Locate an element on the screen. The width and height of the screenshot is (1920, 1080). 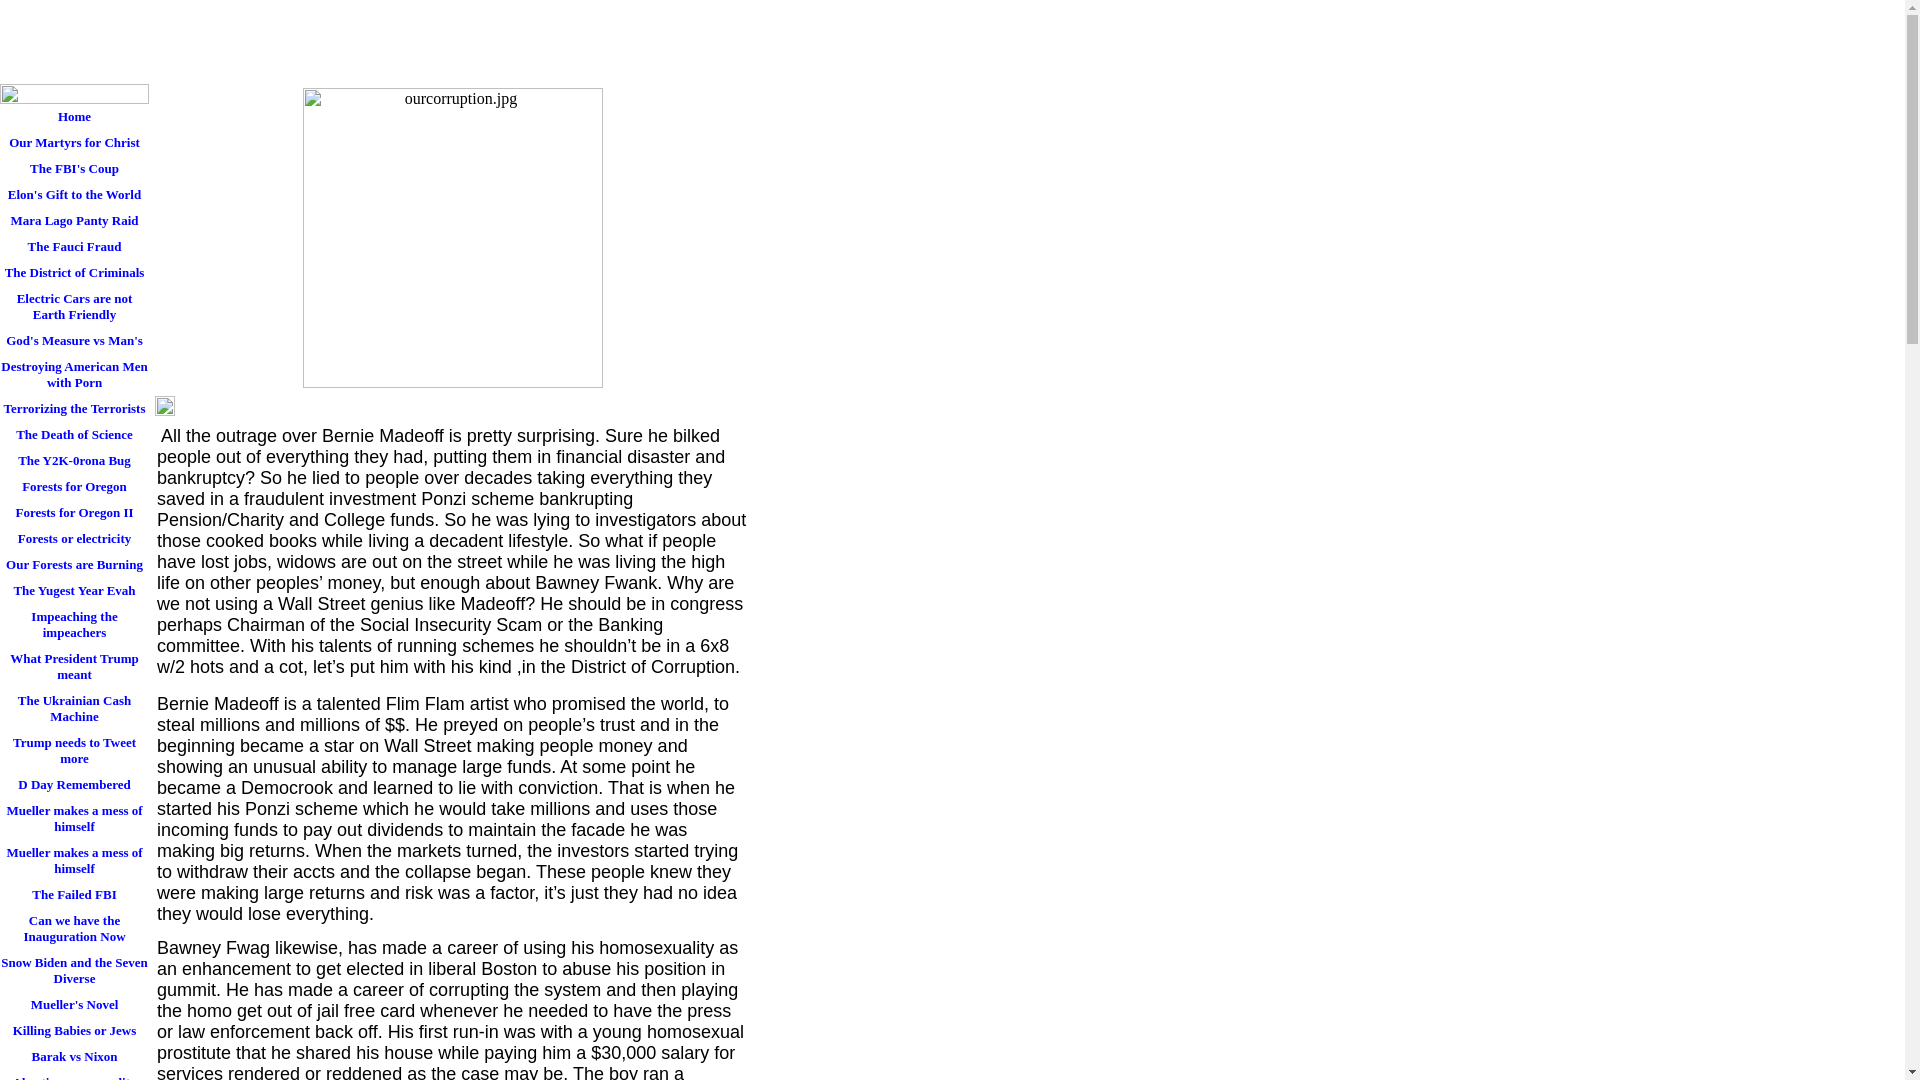
Electric Cars are not Earth Friendly is located at coordinates (74, 307).